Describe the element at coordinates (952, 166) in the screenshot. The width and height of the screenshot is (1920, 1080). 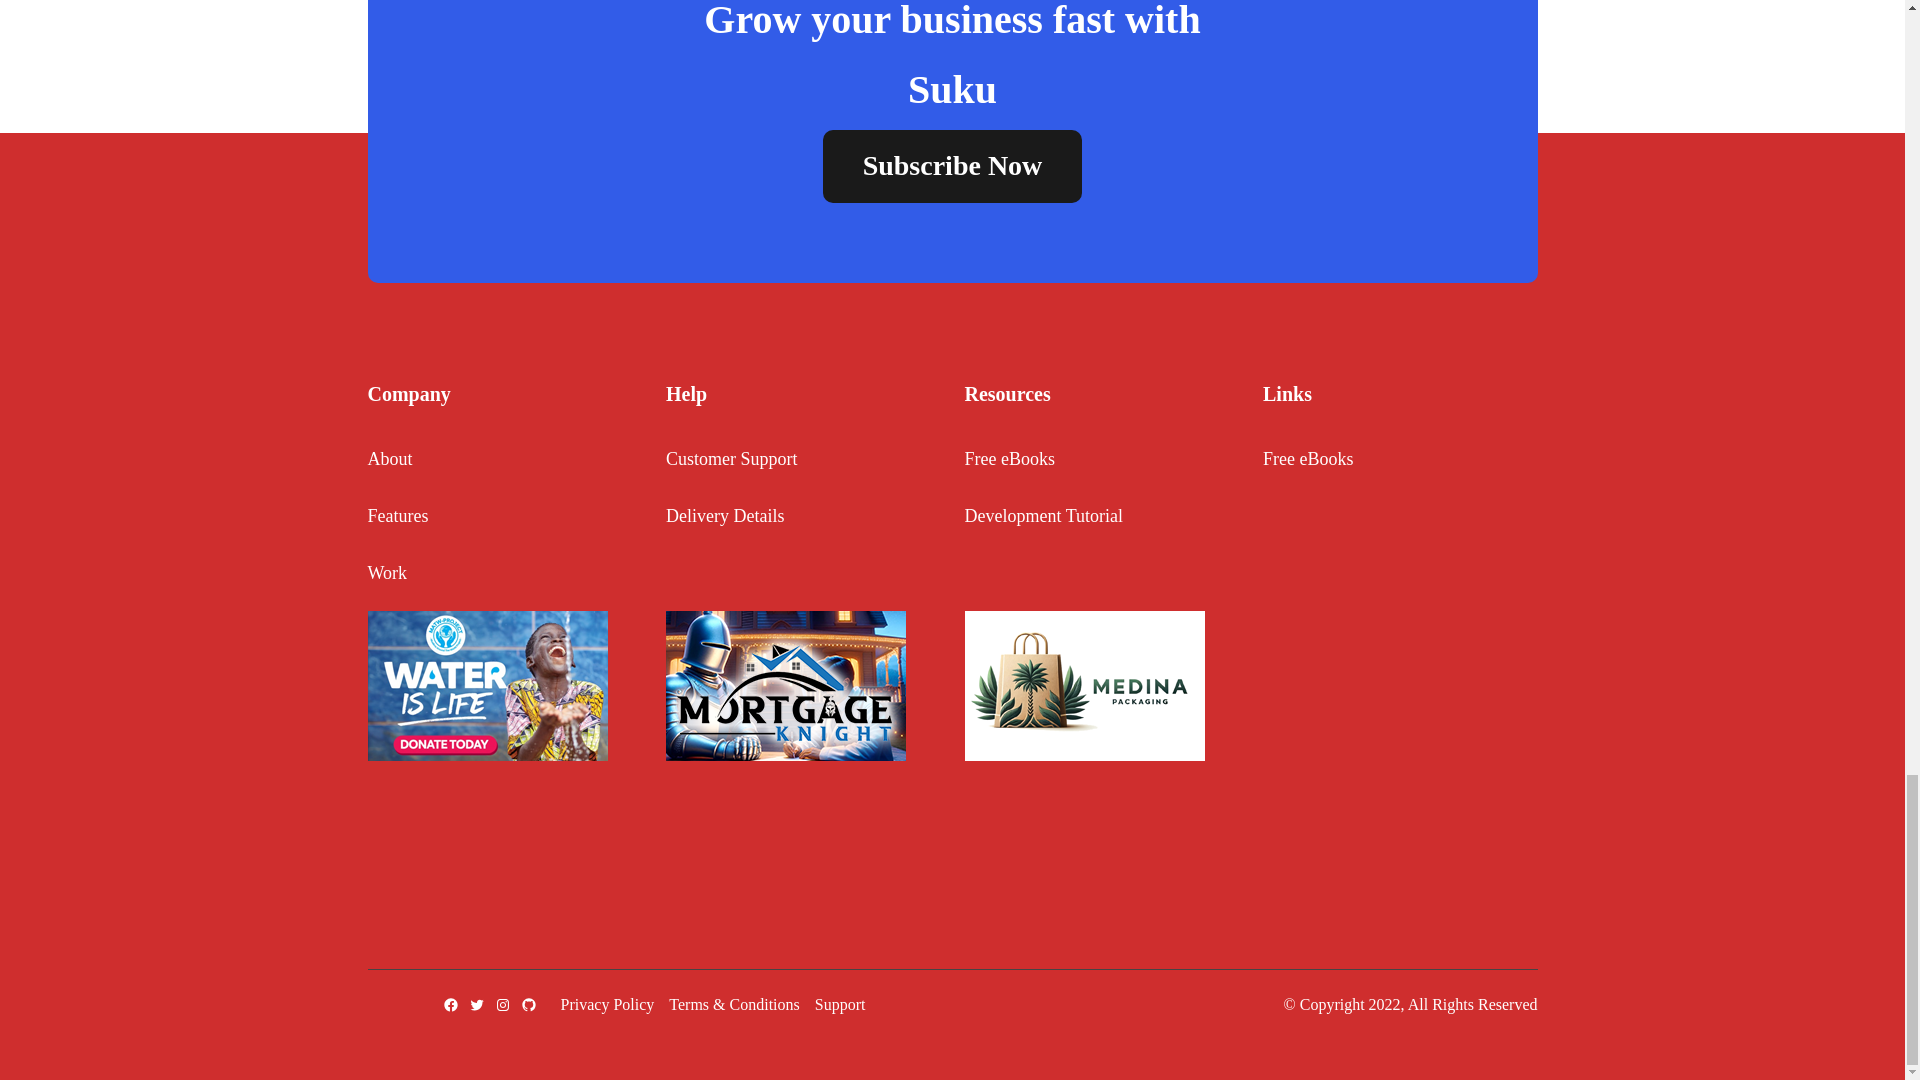
I see `Subscribe Now` at that location.